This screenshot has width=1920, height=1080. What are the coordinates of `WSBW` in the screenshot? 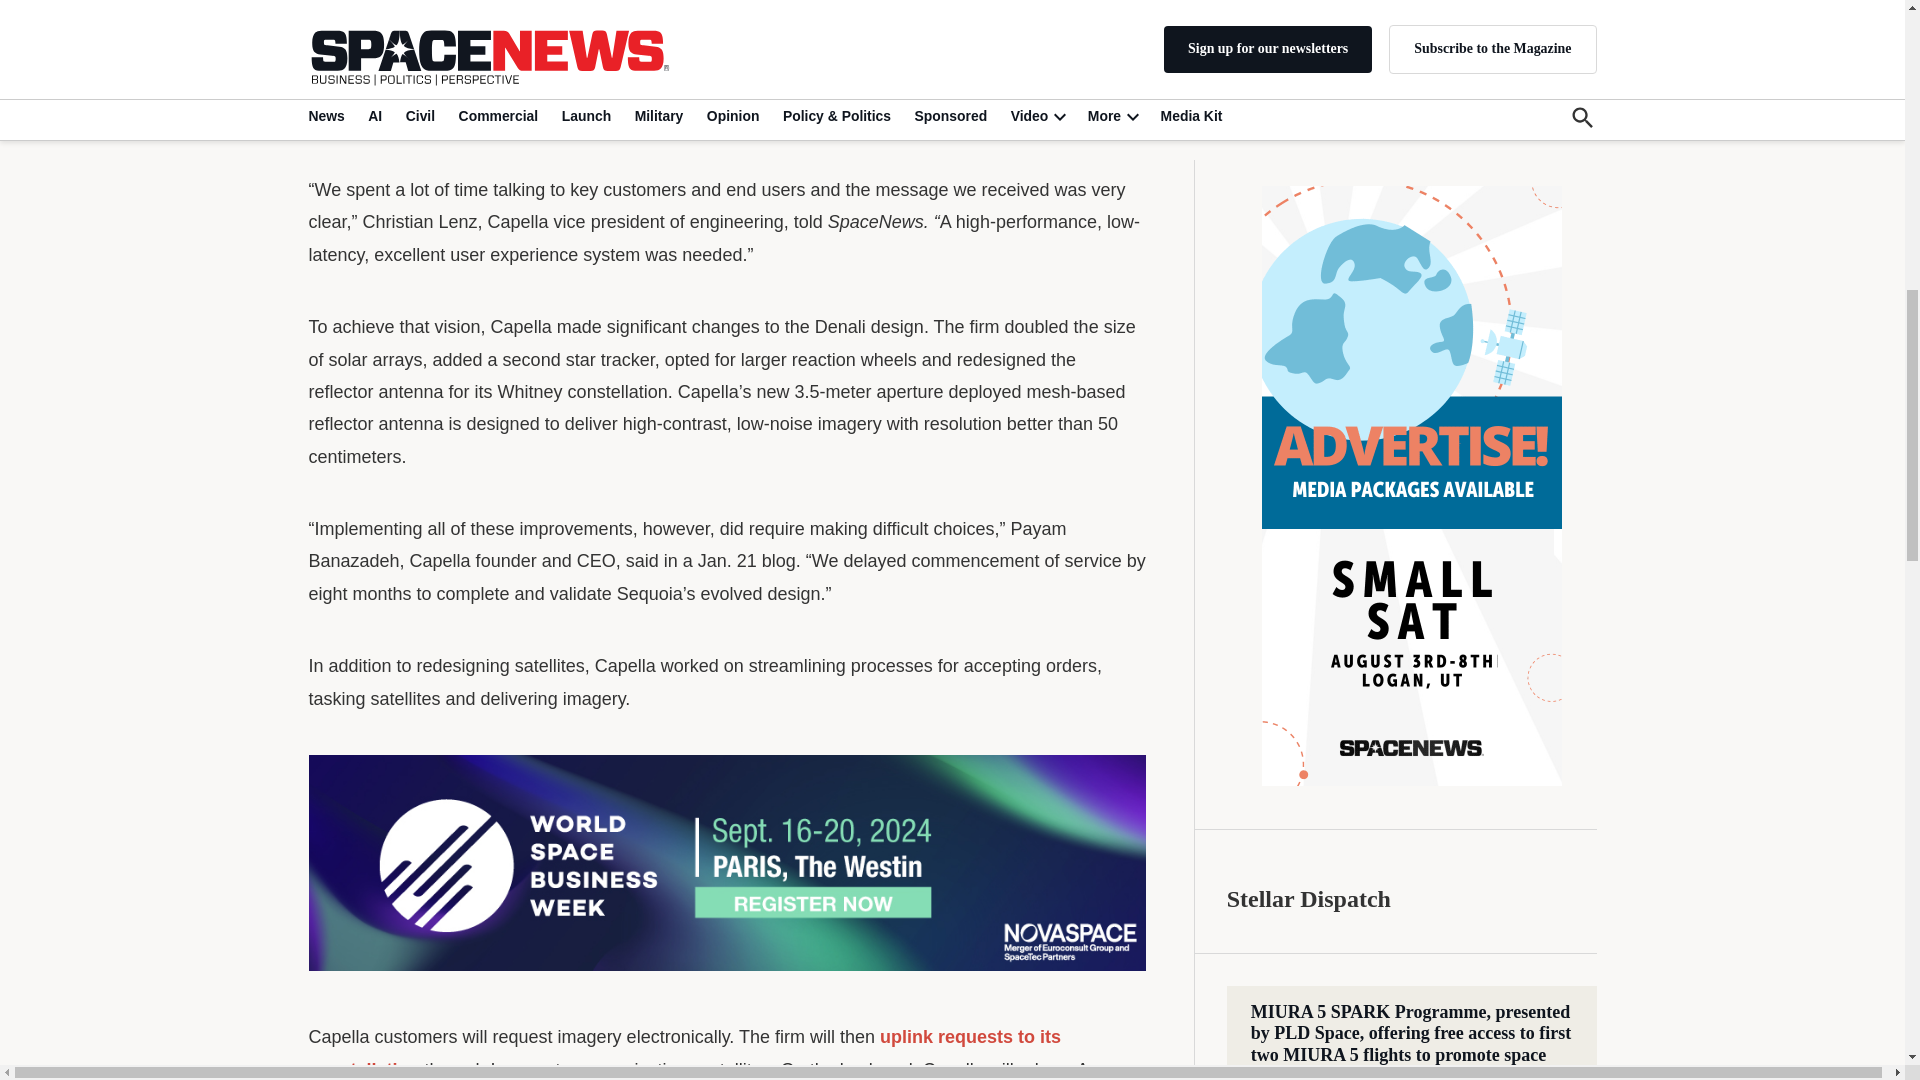 It's located at (726, 862).